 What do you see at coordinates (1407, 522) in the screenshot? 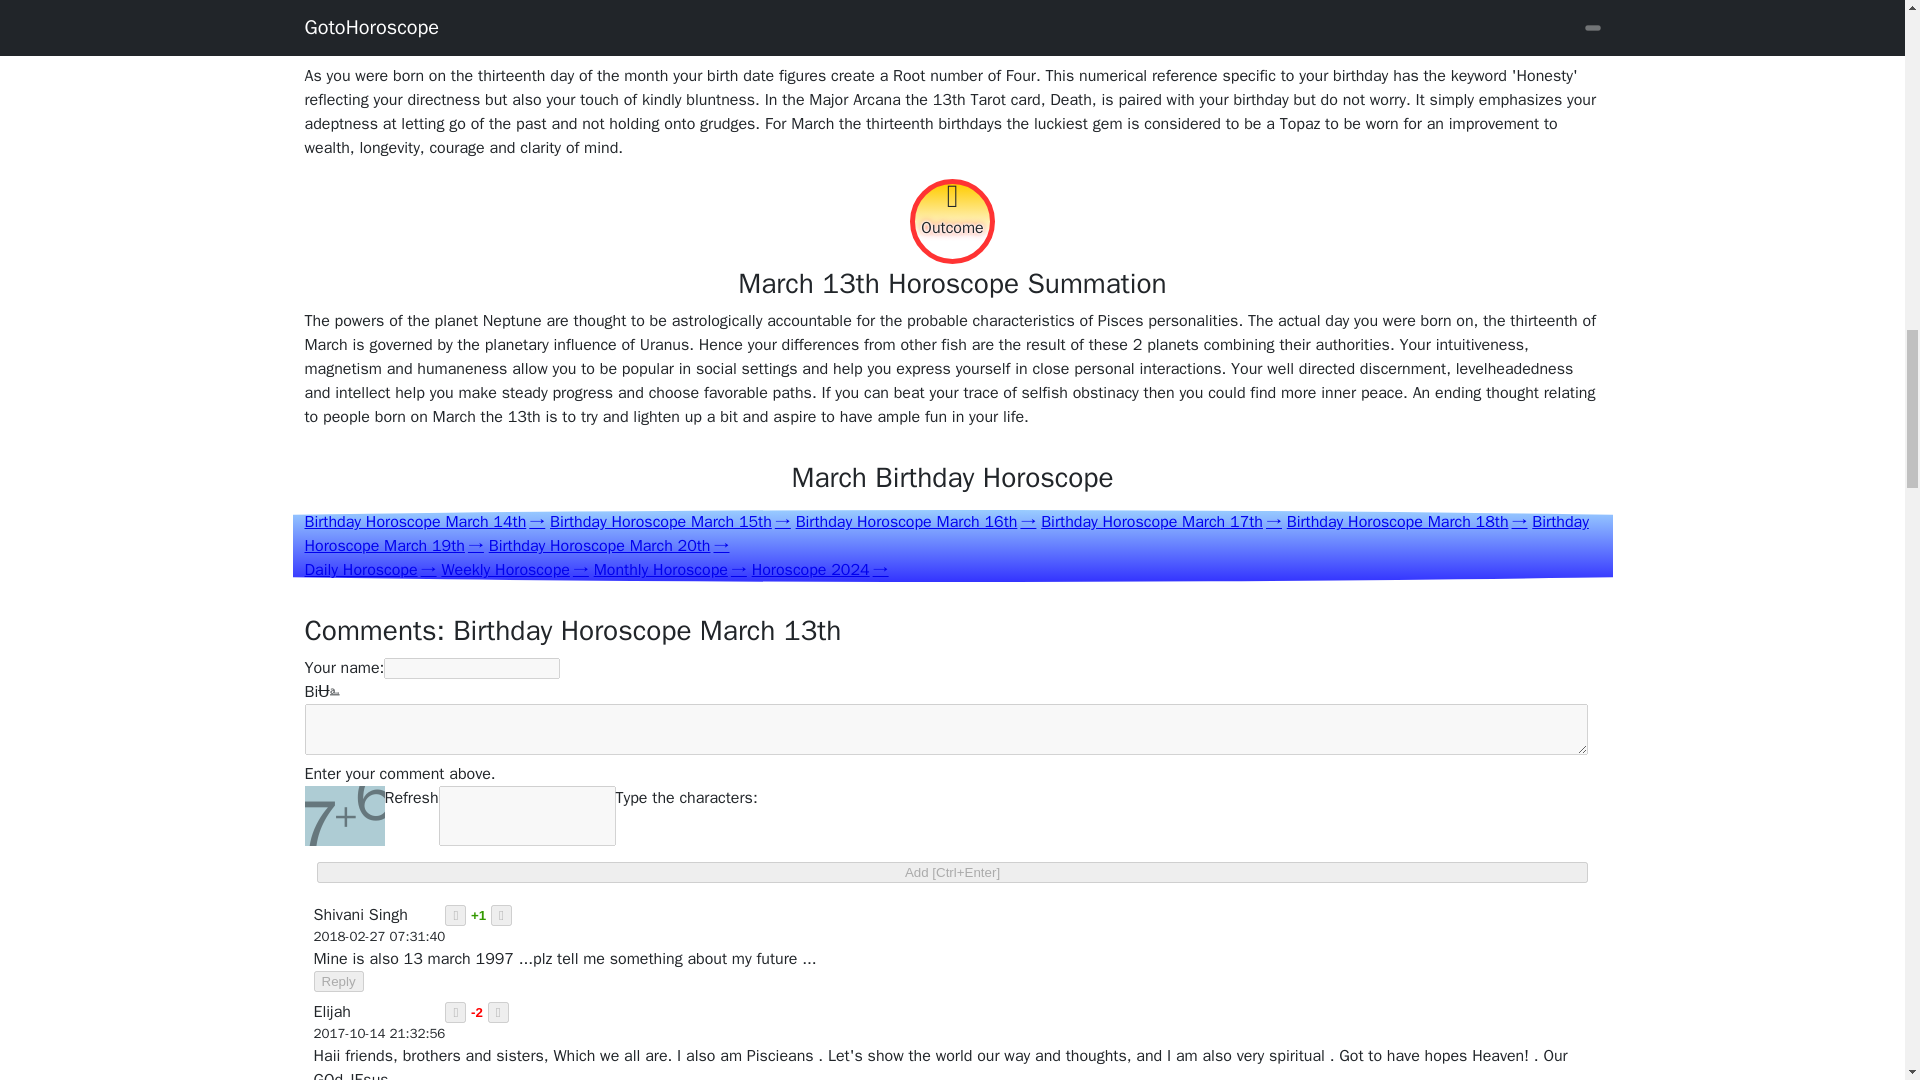
I see `Birthday Horoscope March 18th` at bounding box center [1407, 522].